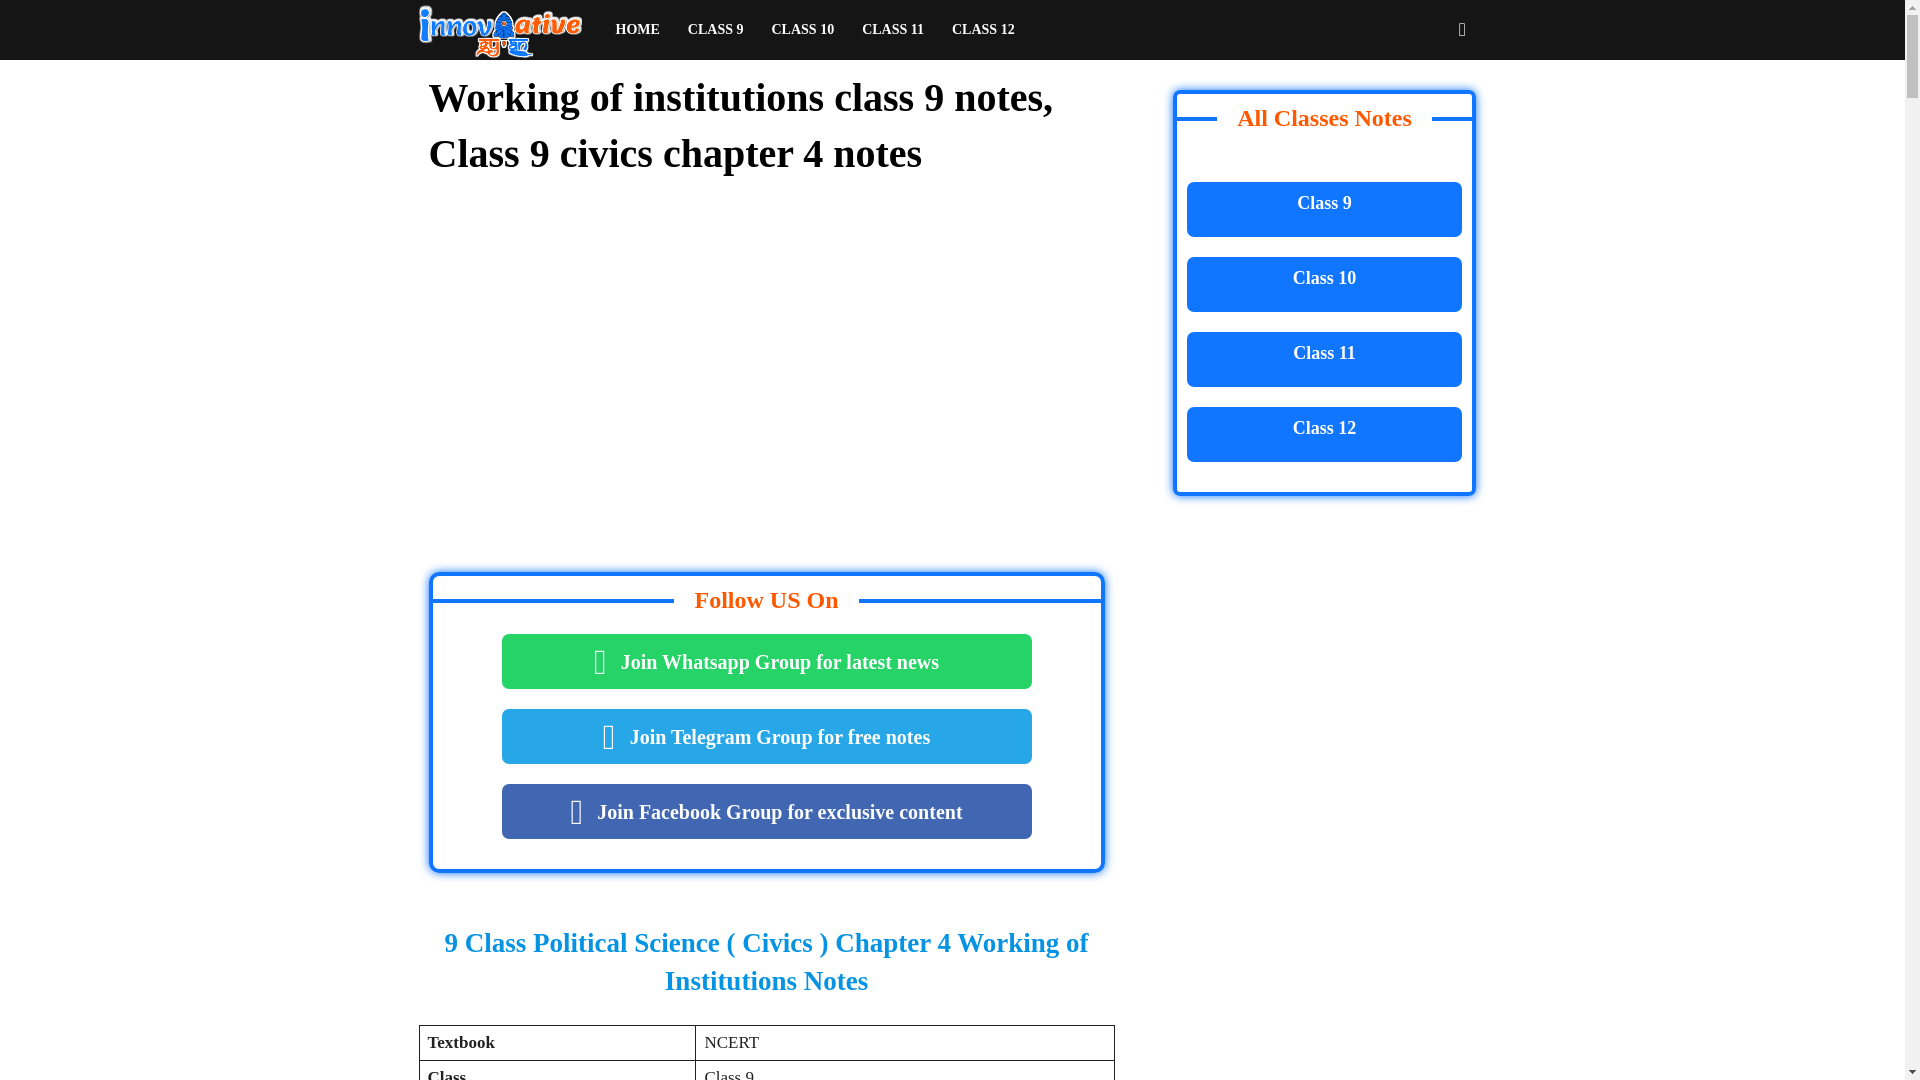  Describe the element at coordinates (638, 30) in the screenshot. I see `HOME` at that location.